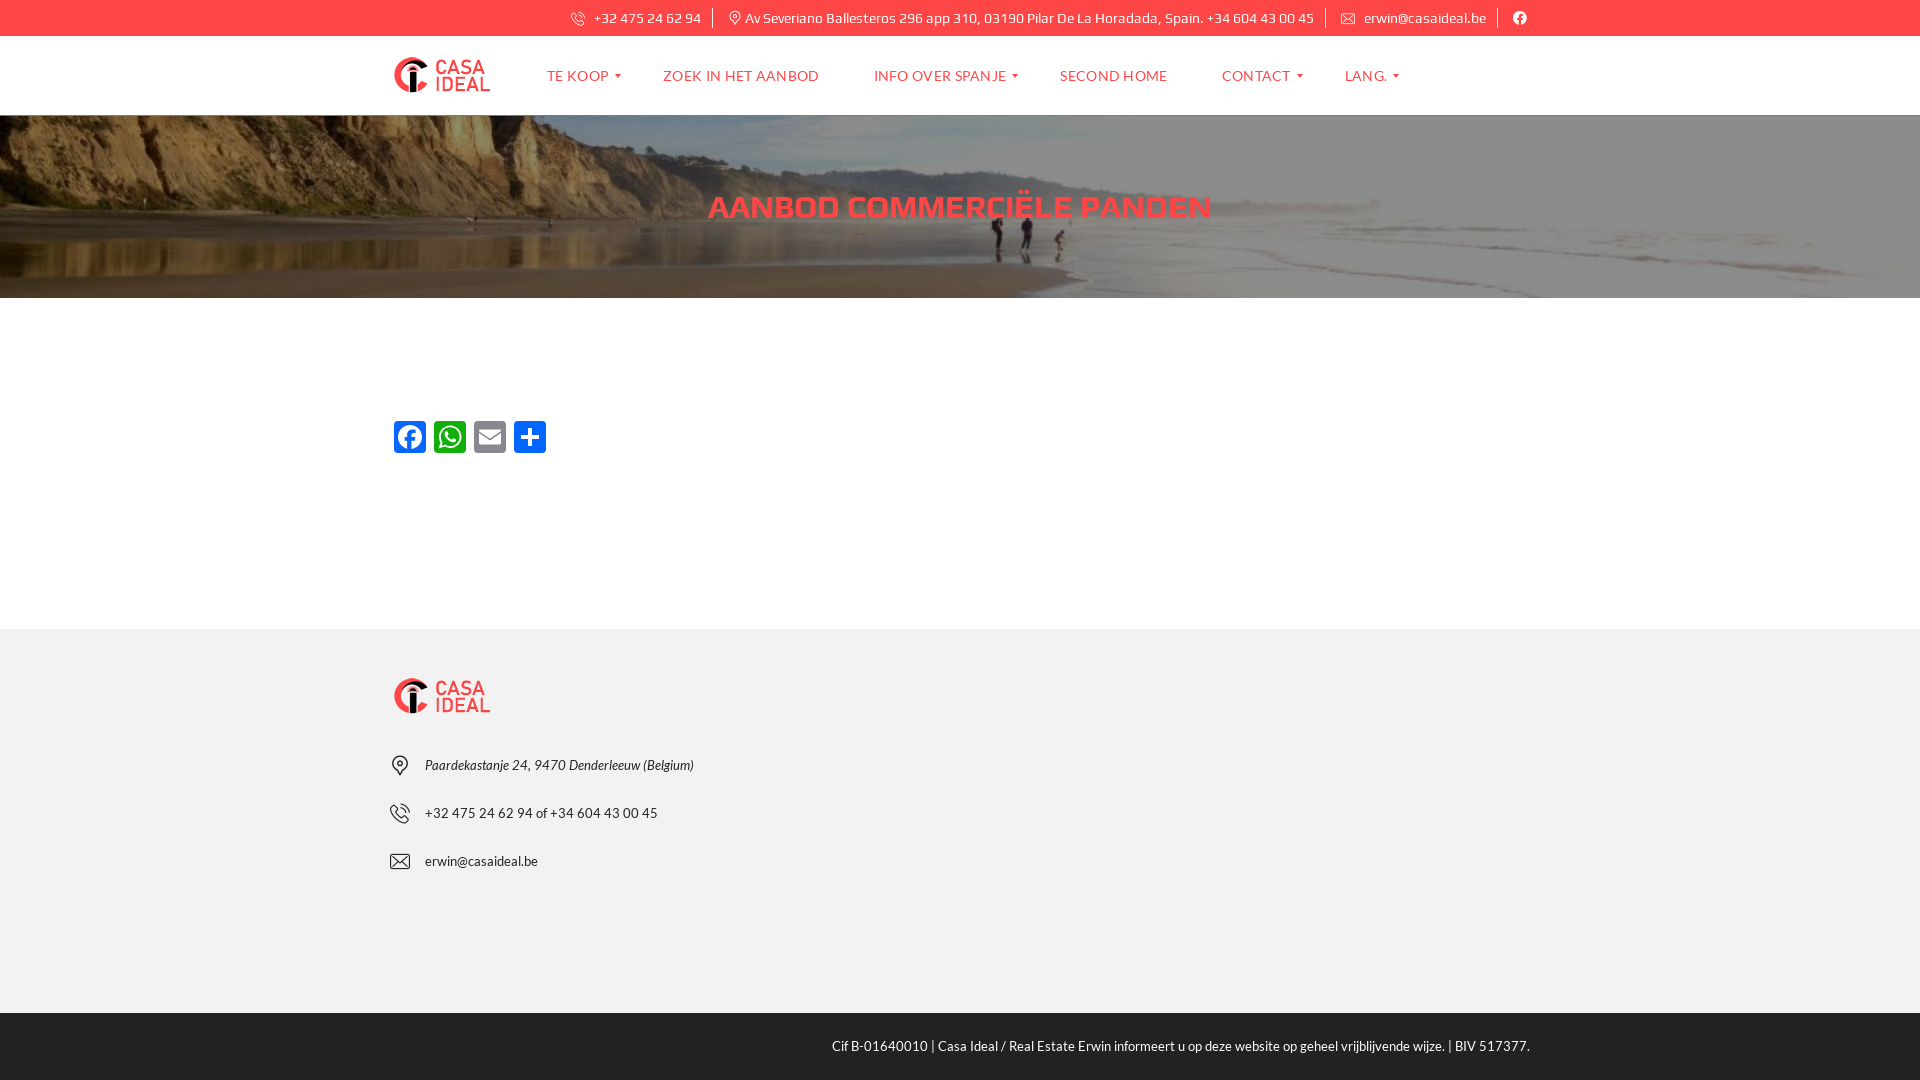 The image size is (1920, 1080). Describe the element at coordinates (1491, 1046) in the screenshot. I see `BIV 517377` at that location.